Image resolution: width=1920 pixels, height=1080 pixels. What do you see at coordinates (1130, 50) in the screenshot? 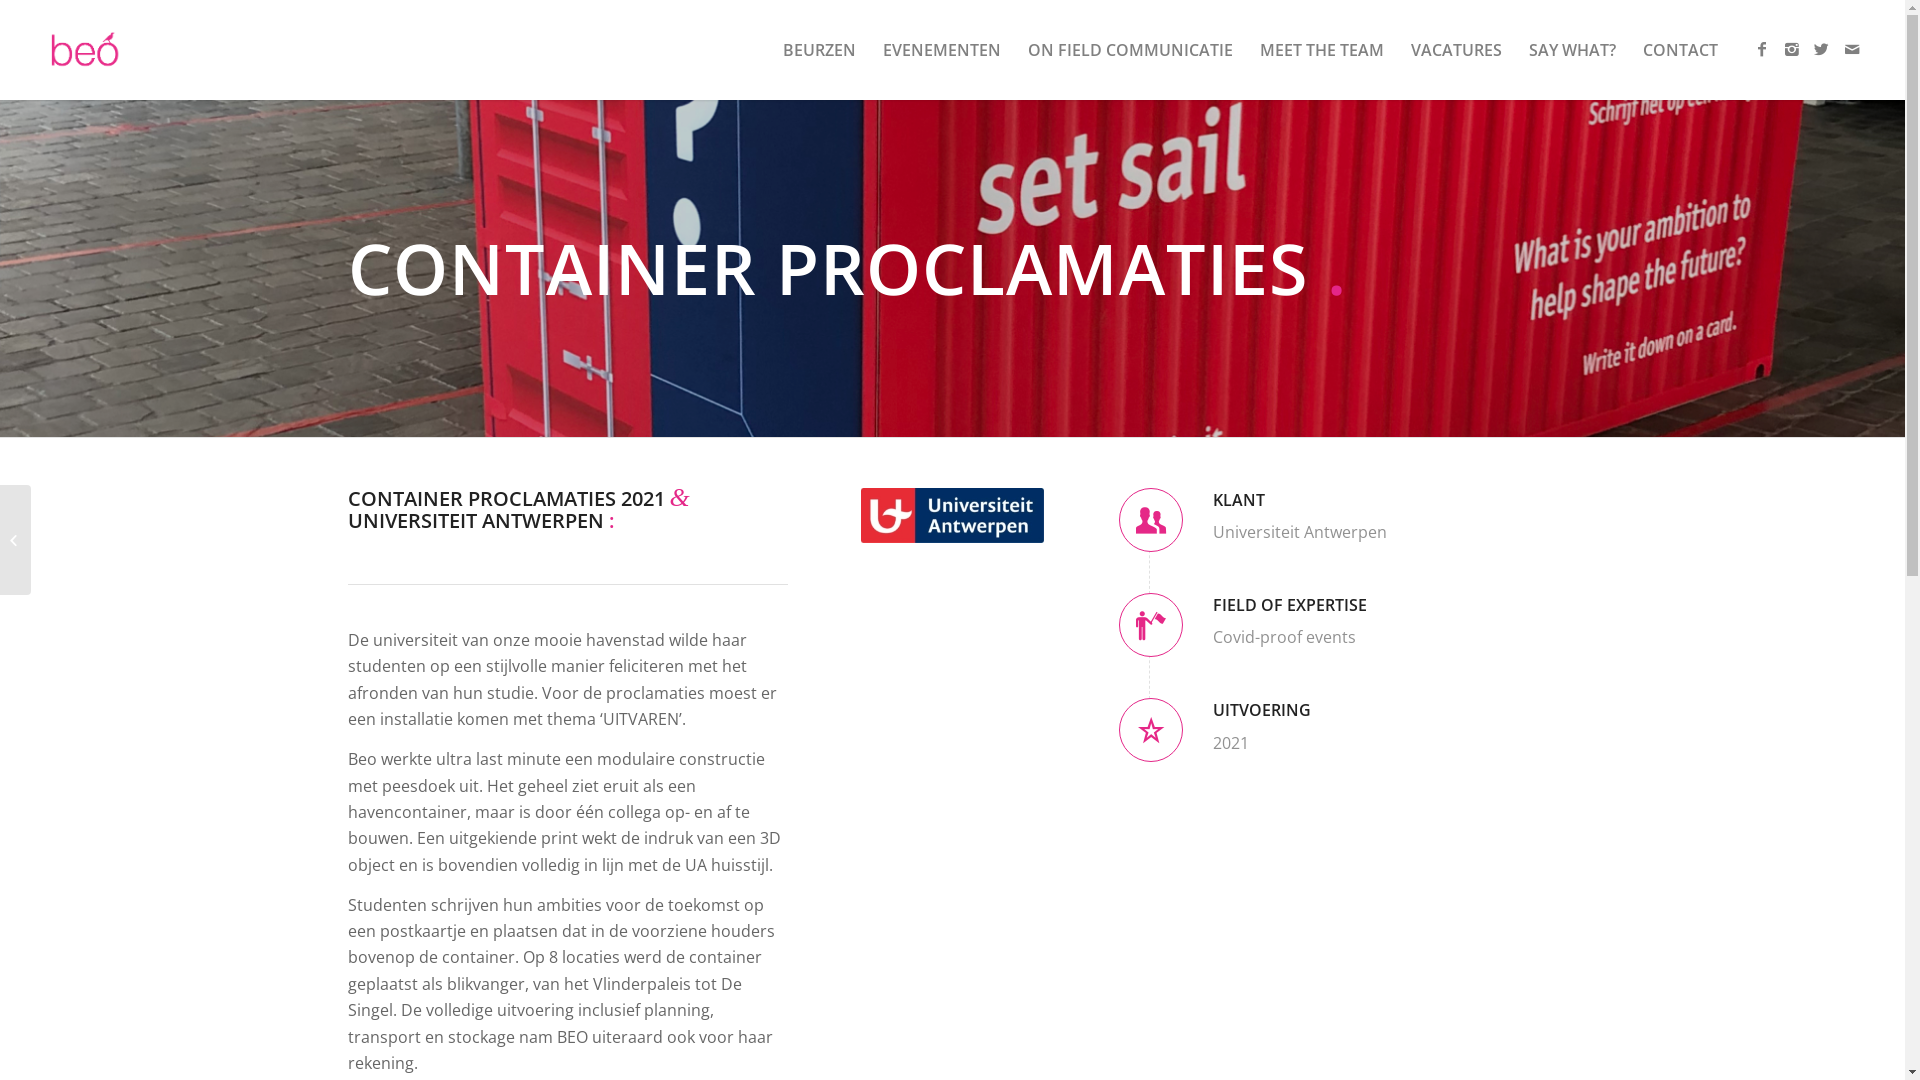
I see `ON FIELD COMMUNICATIE` at bounding box center [1130, 50].